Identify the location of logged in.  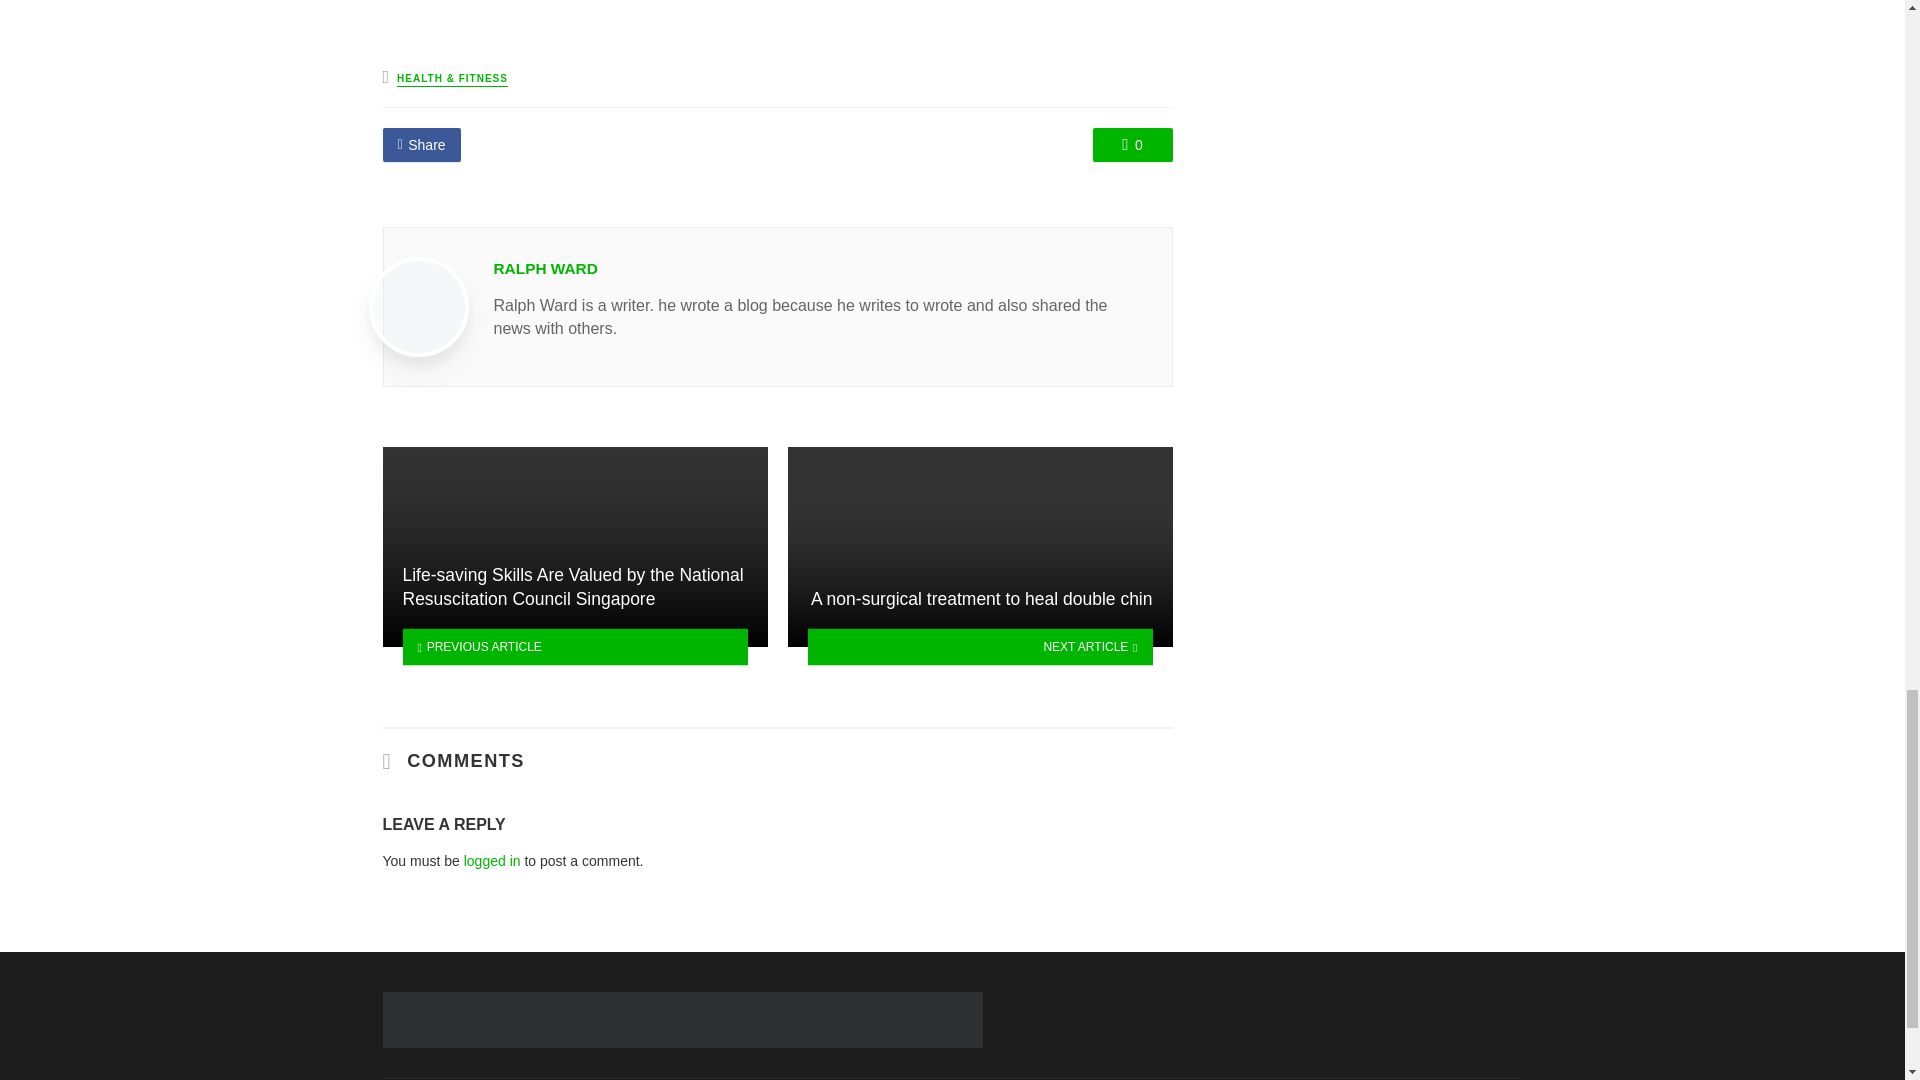
(492, 861).